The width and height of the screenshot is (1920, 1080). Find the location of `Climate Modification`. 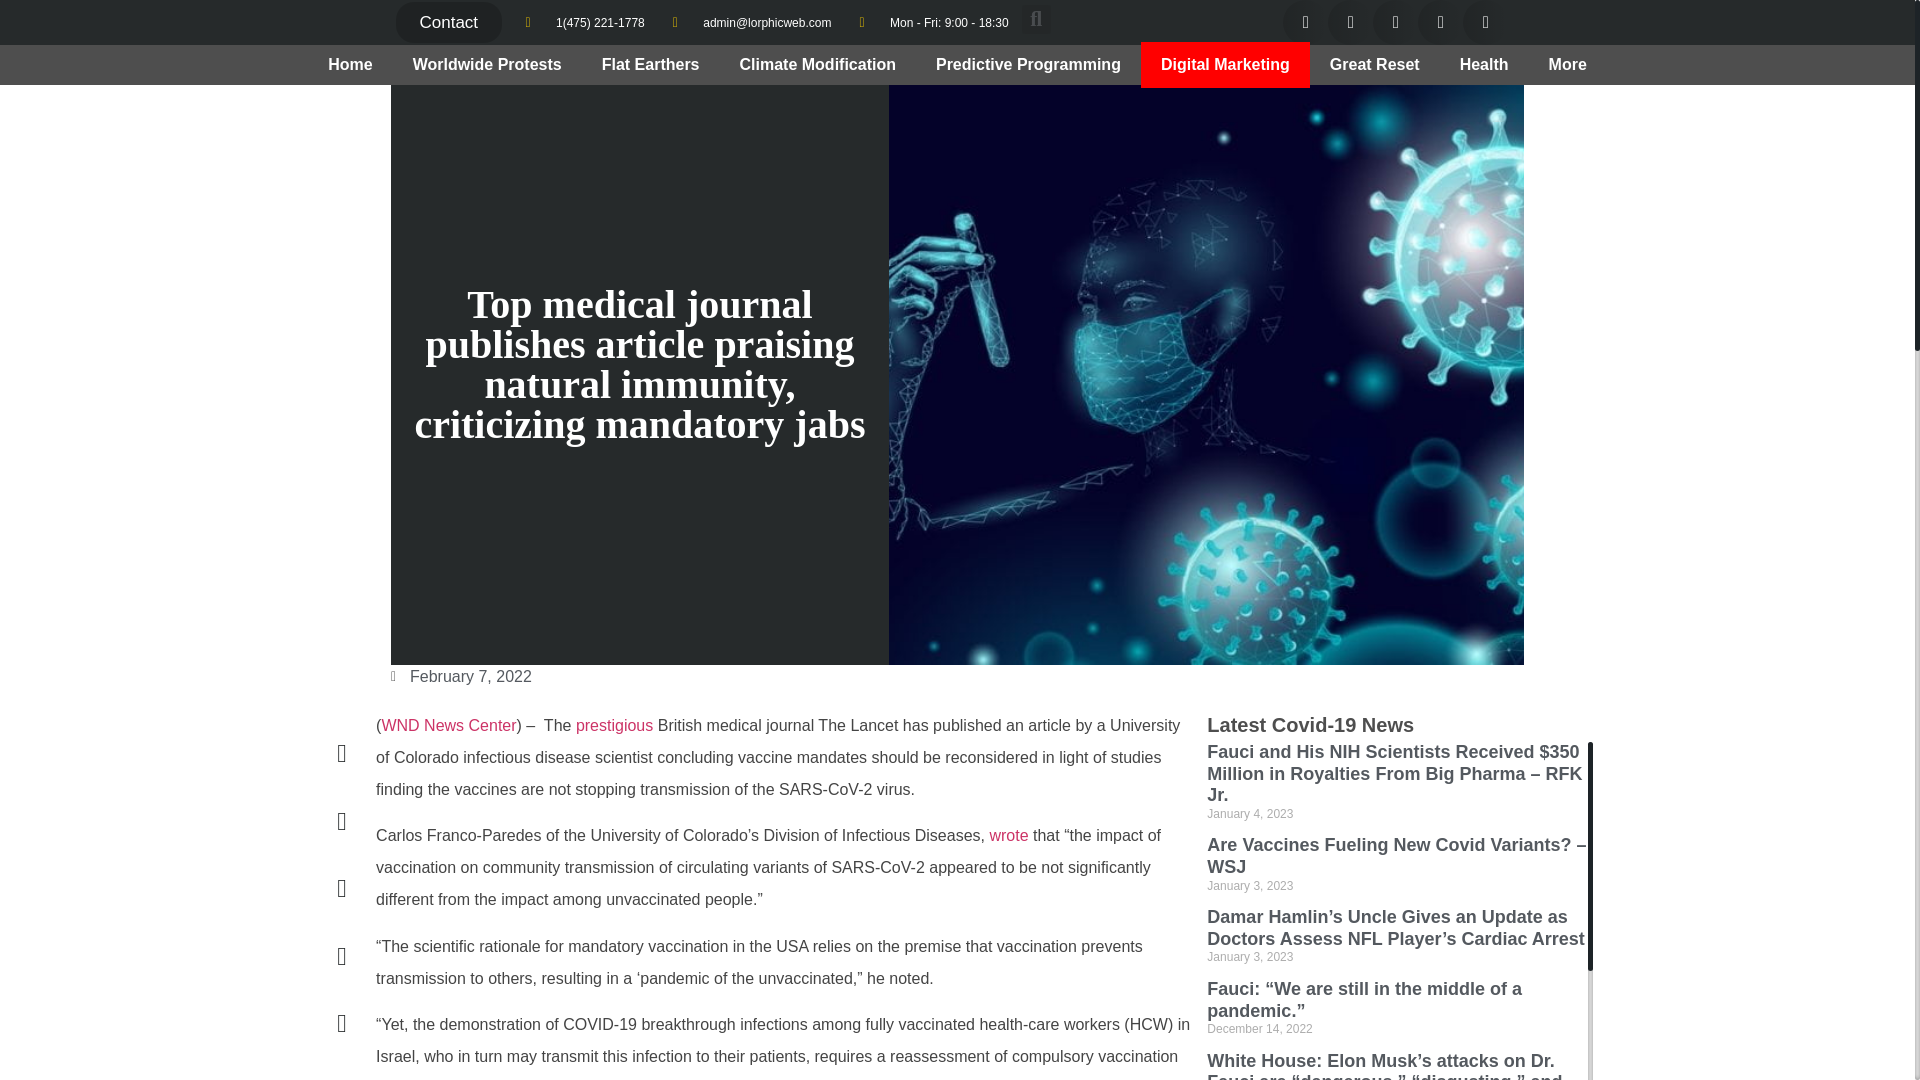

Climate Modification is located at coordinates (818, 64).